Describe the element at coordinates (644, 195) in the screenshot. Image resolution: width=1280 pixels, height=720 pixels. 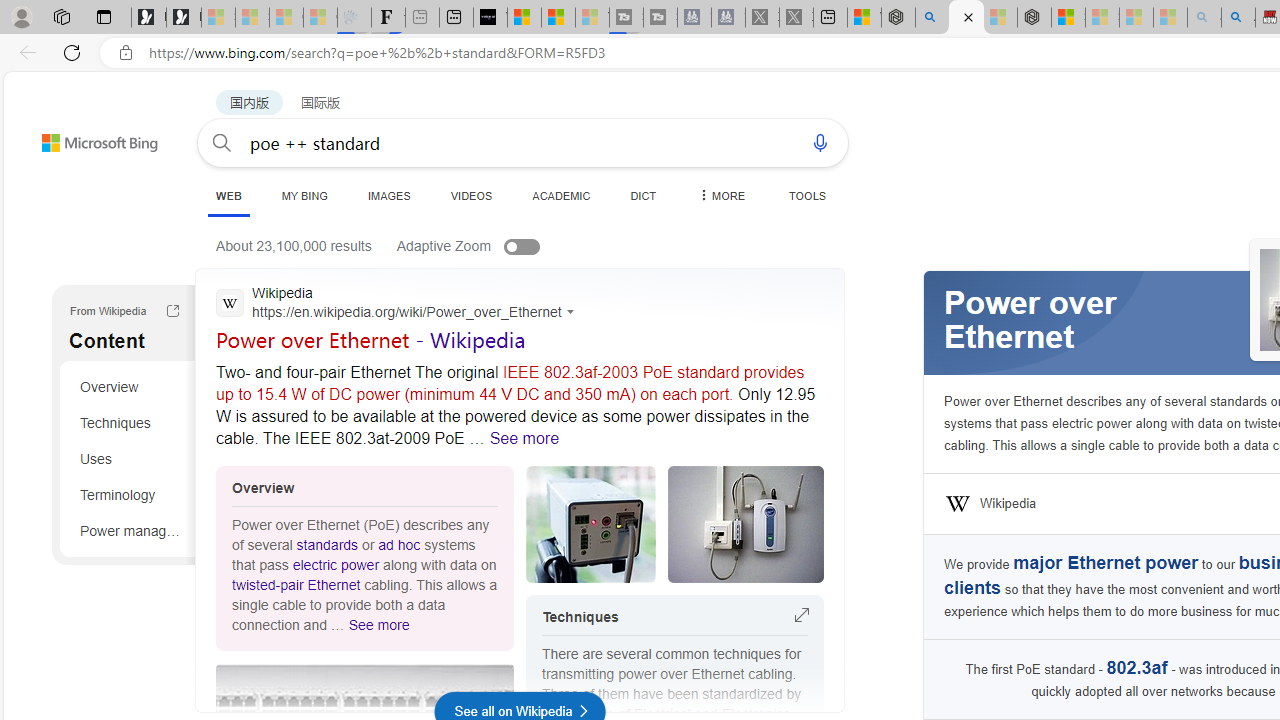
I see `DICT` at that location.